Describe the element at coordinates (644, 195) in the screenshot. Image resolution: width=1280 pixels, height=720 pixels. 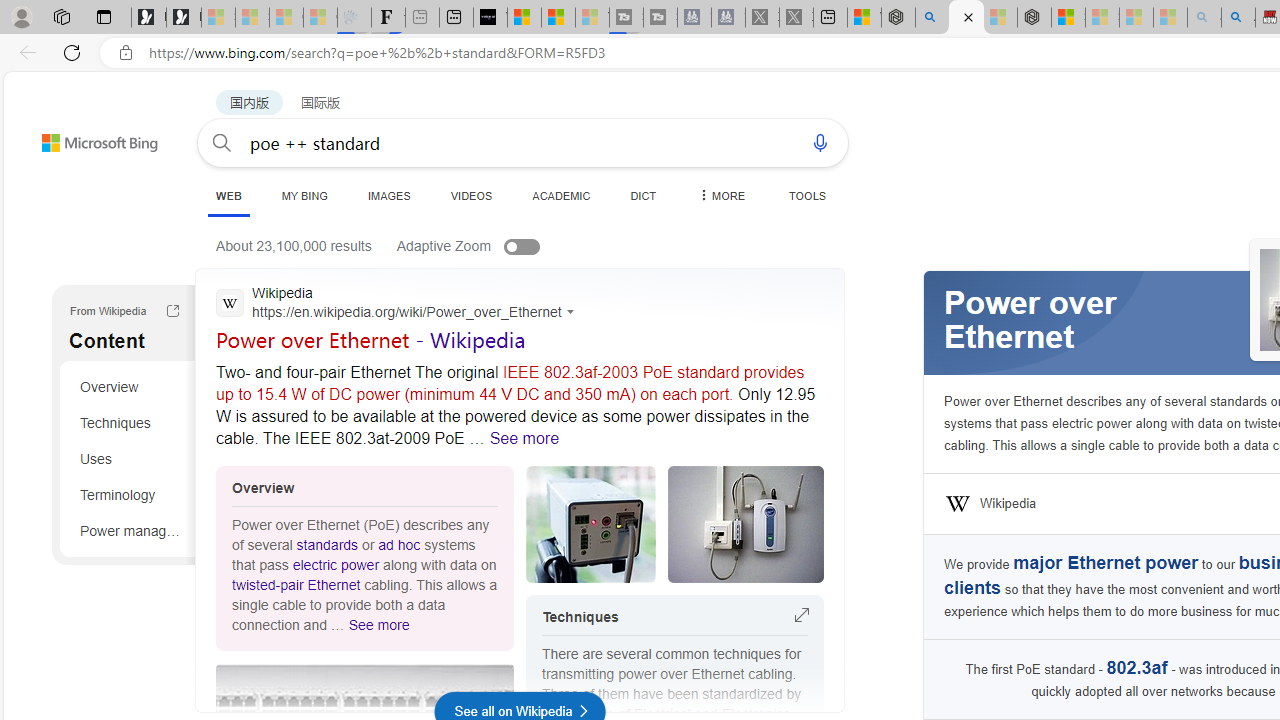
I see `DICT` at that location.